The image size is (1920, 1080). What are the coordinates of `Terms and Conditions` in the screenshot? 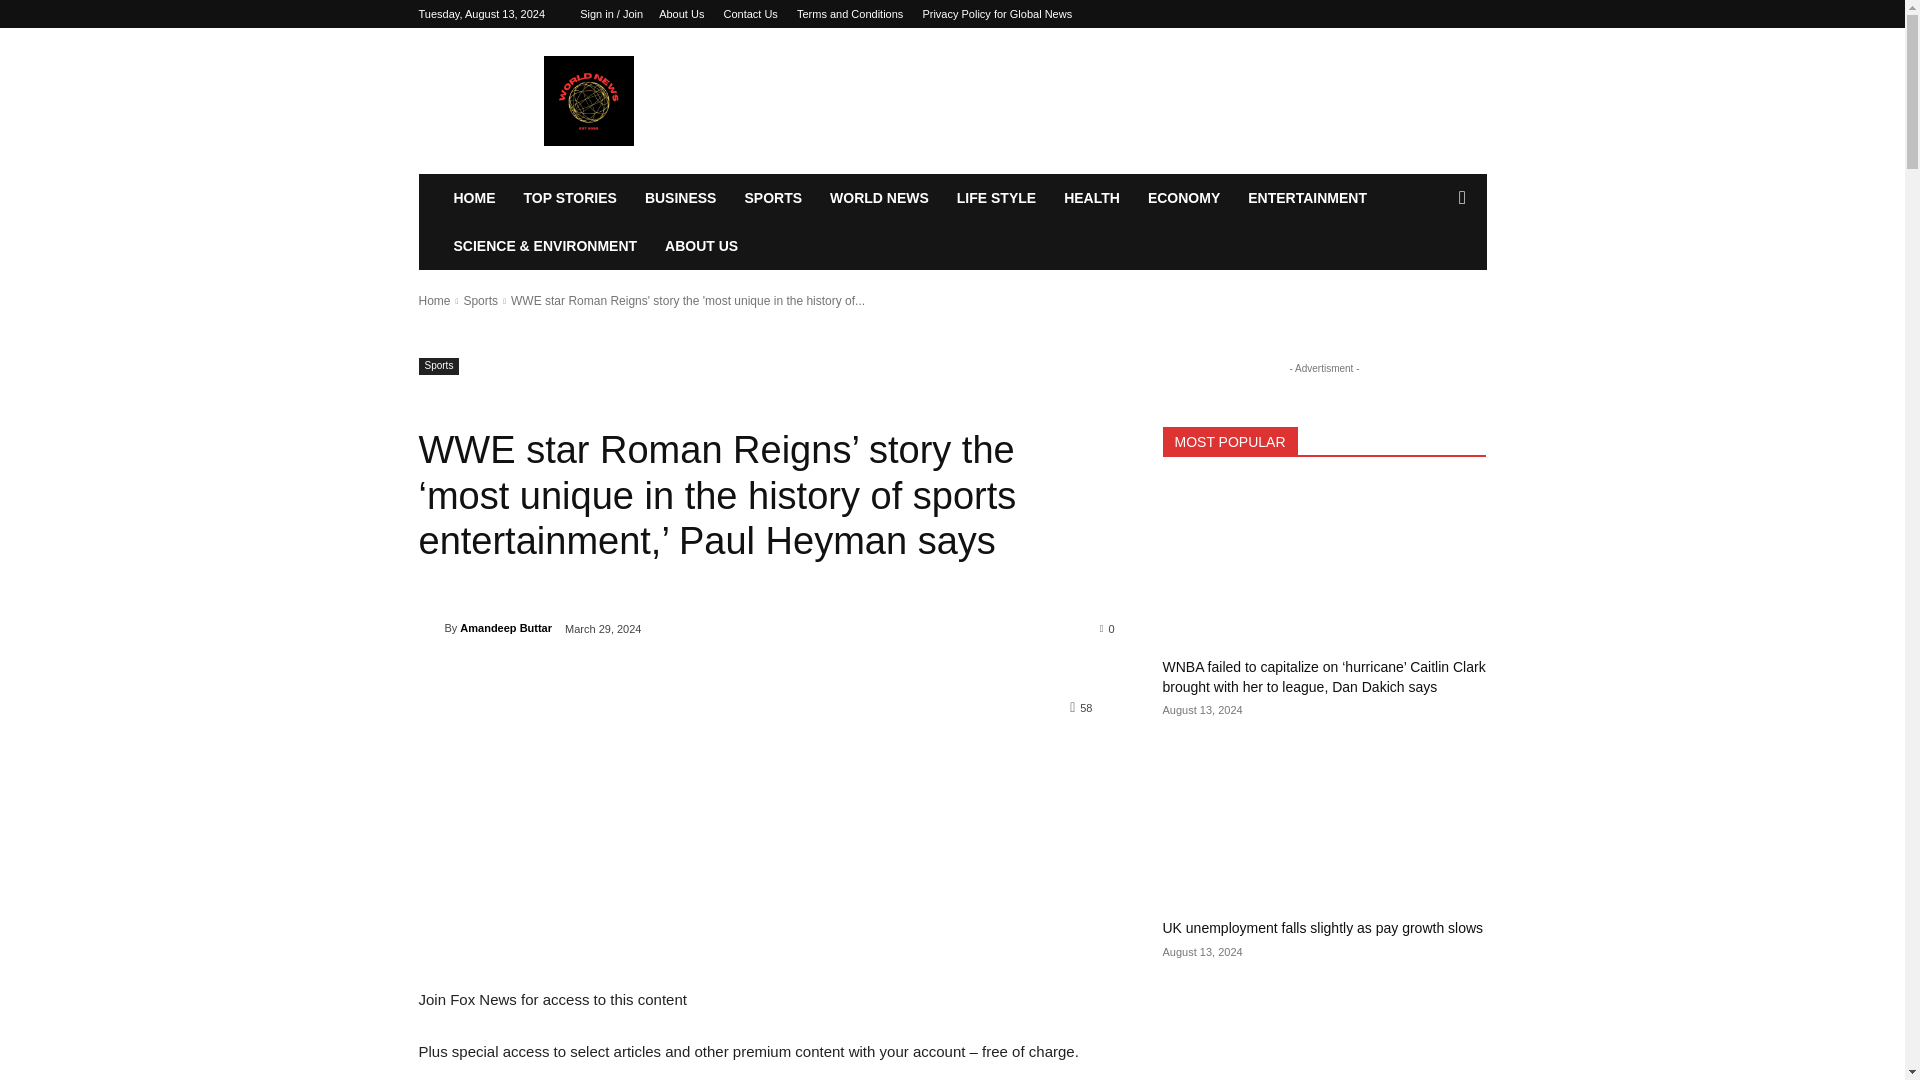 It's located at (849, 14).